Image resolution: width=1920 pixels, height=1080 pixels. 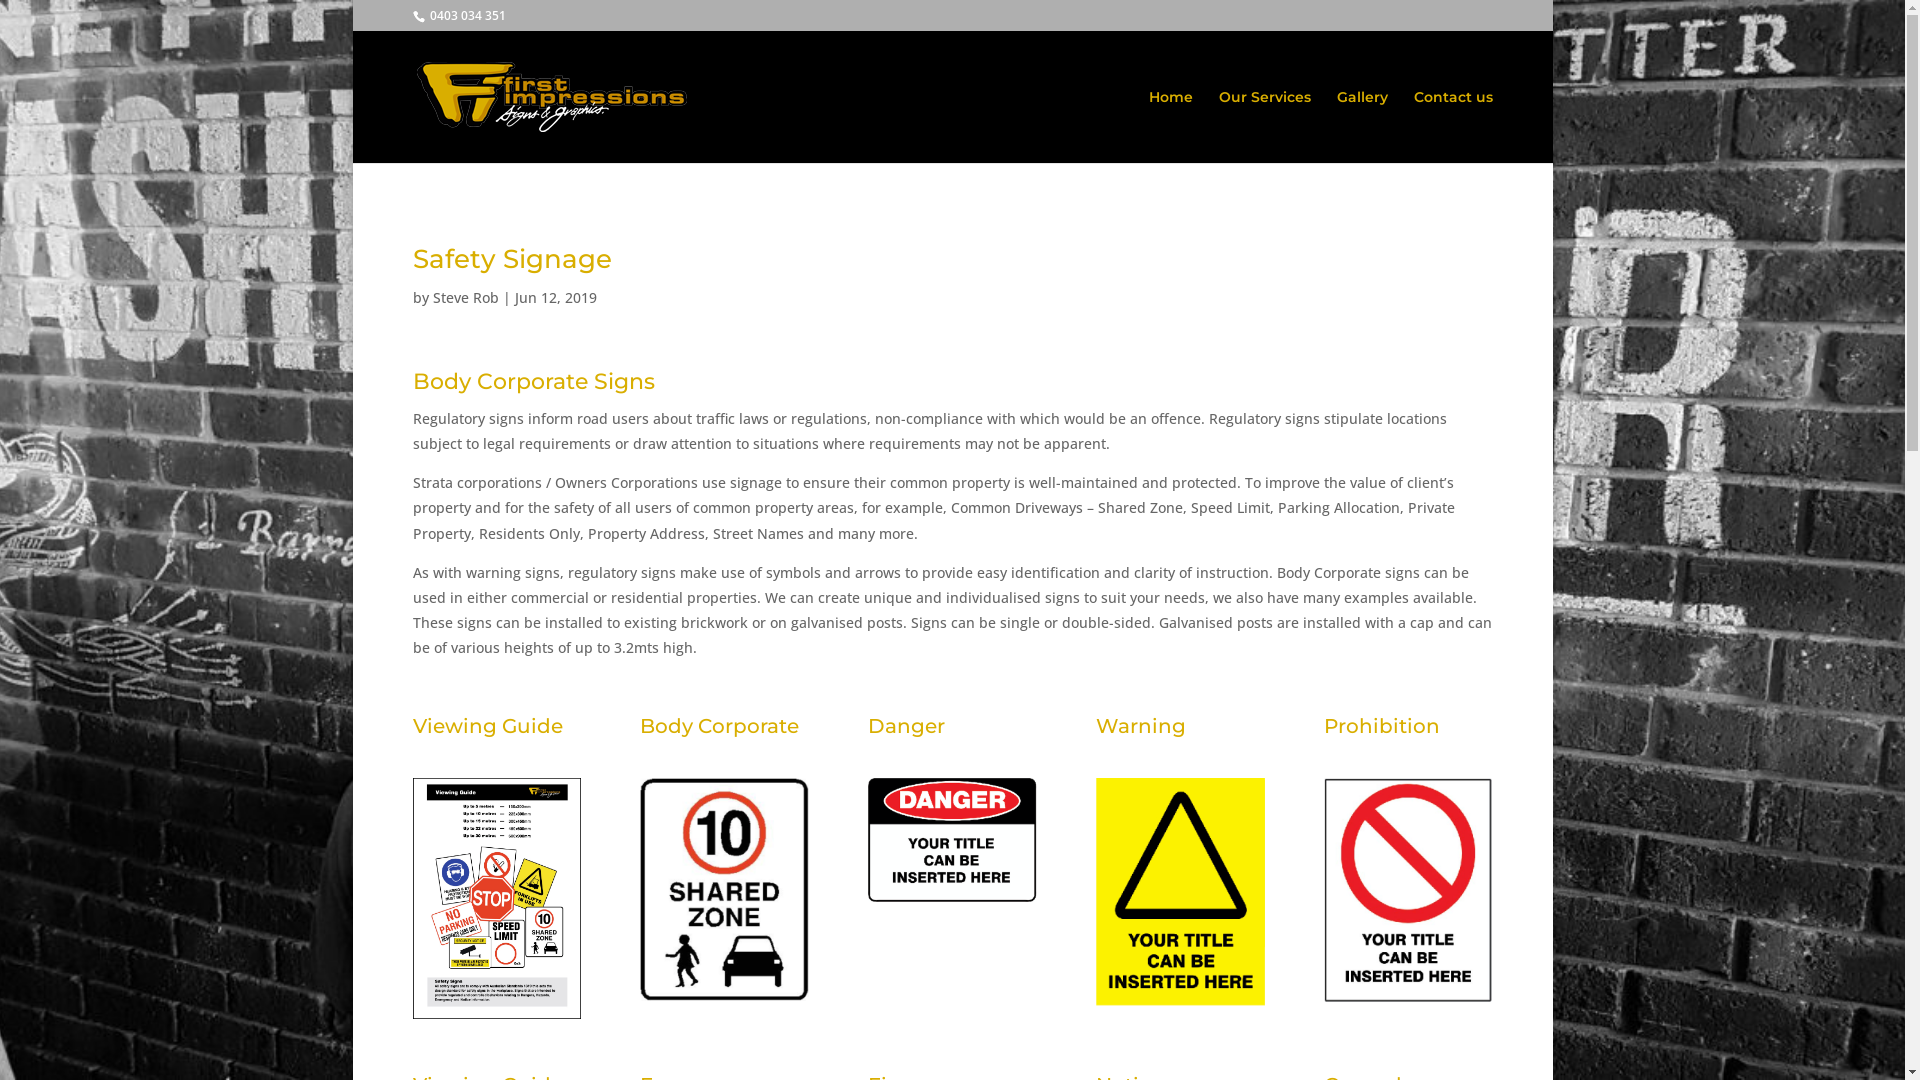 What do you see at coordinates (1170, 126) in the screenshot?
I see `Home` at bounding box center [1170, 126].